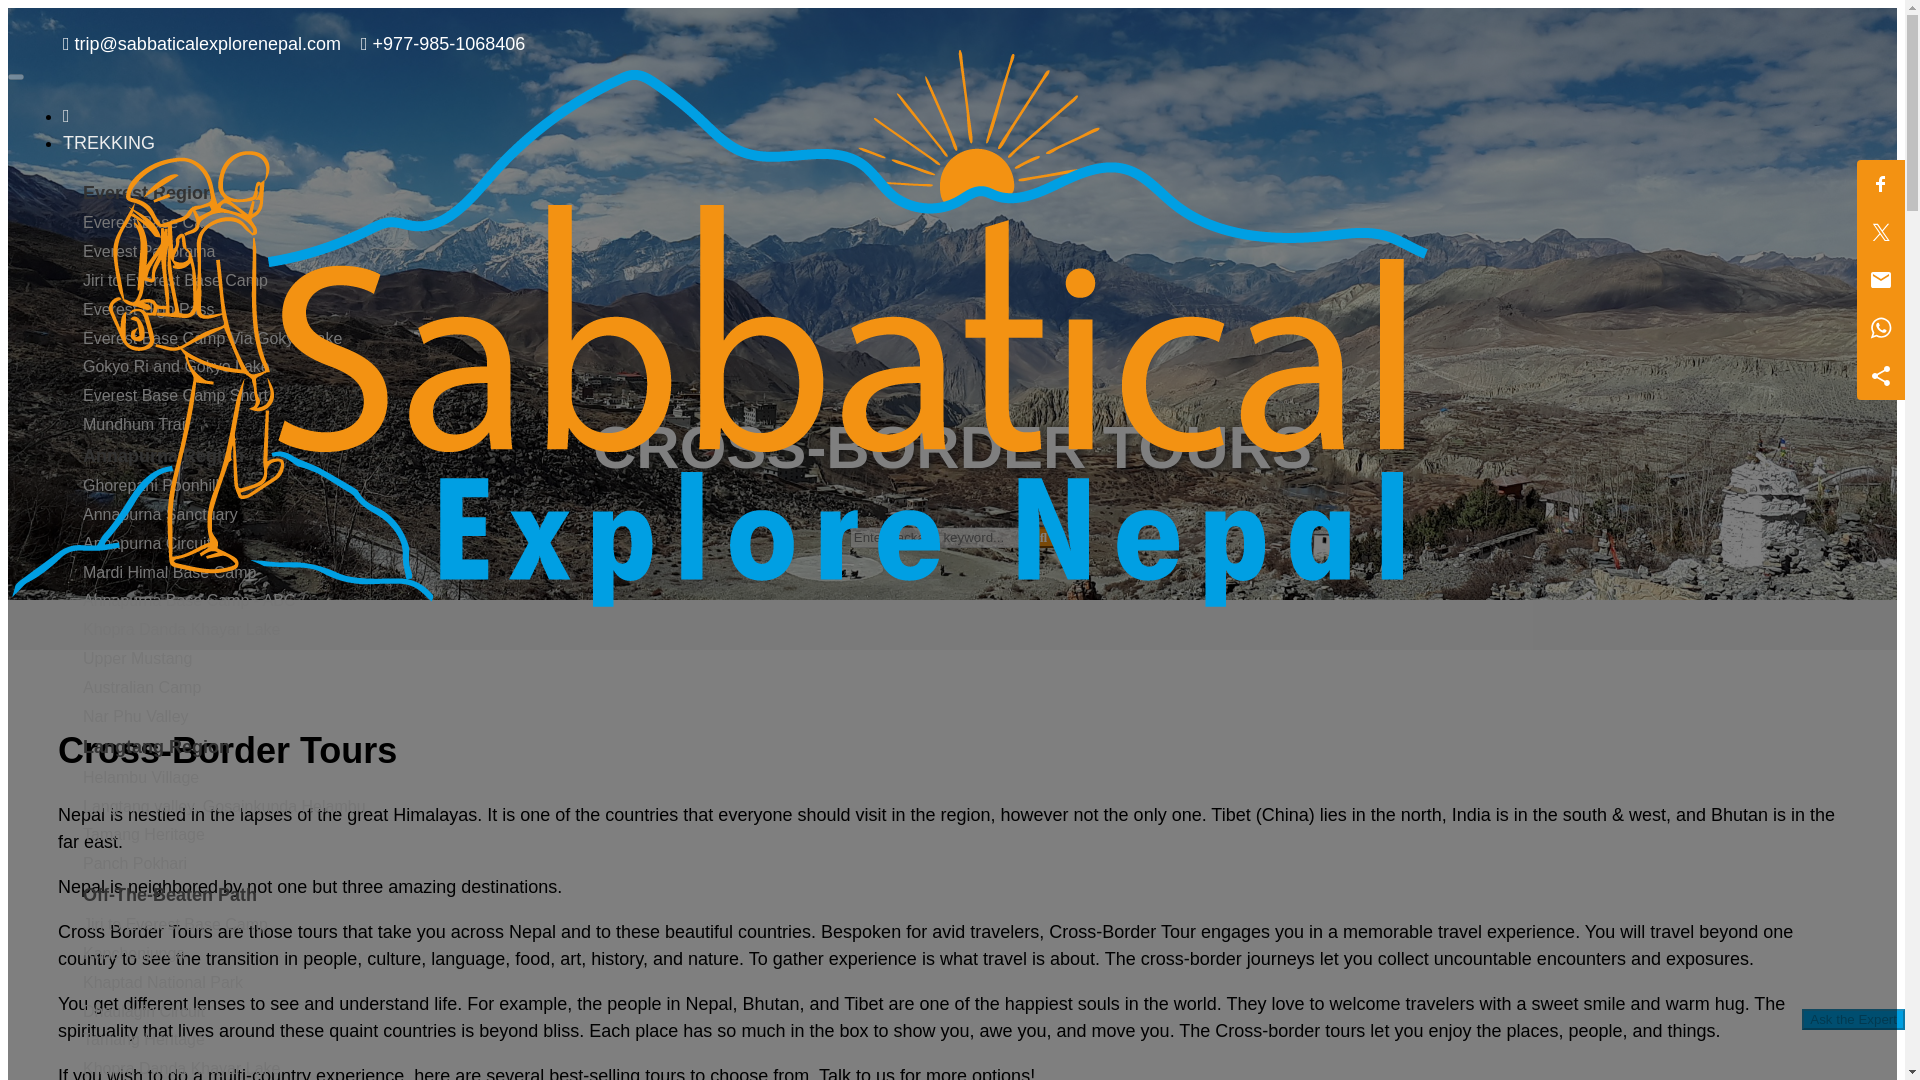  I want to click on Gokyo Ri and Gokyo Lake, so click(176, 366).